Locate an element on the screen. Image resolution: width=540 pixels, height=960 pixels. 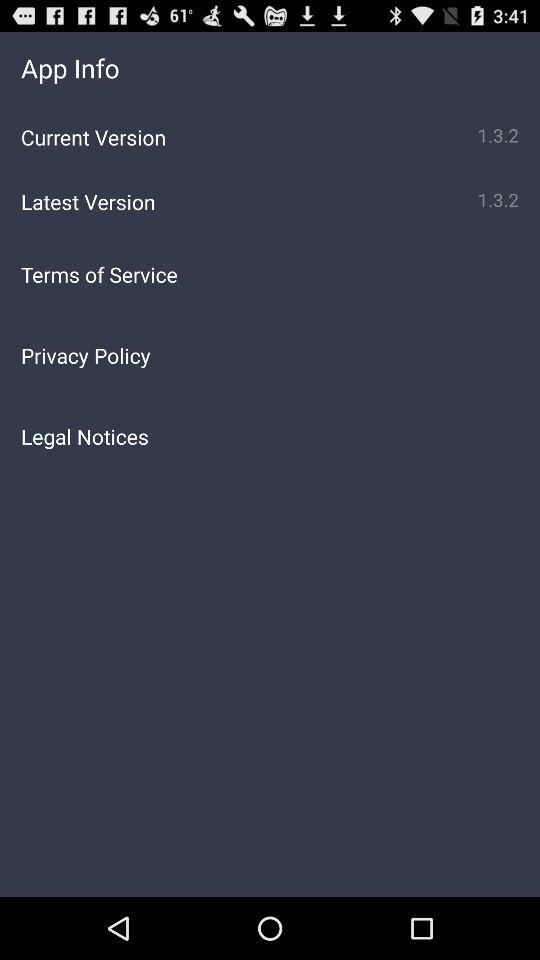
tap the privacy policy icon is located at coordinates (270, 355).